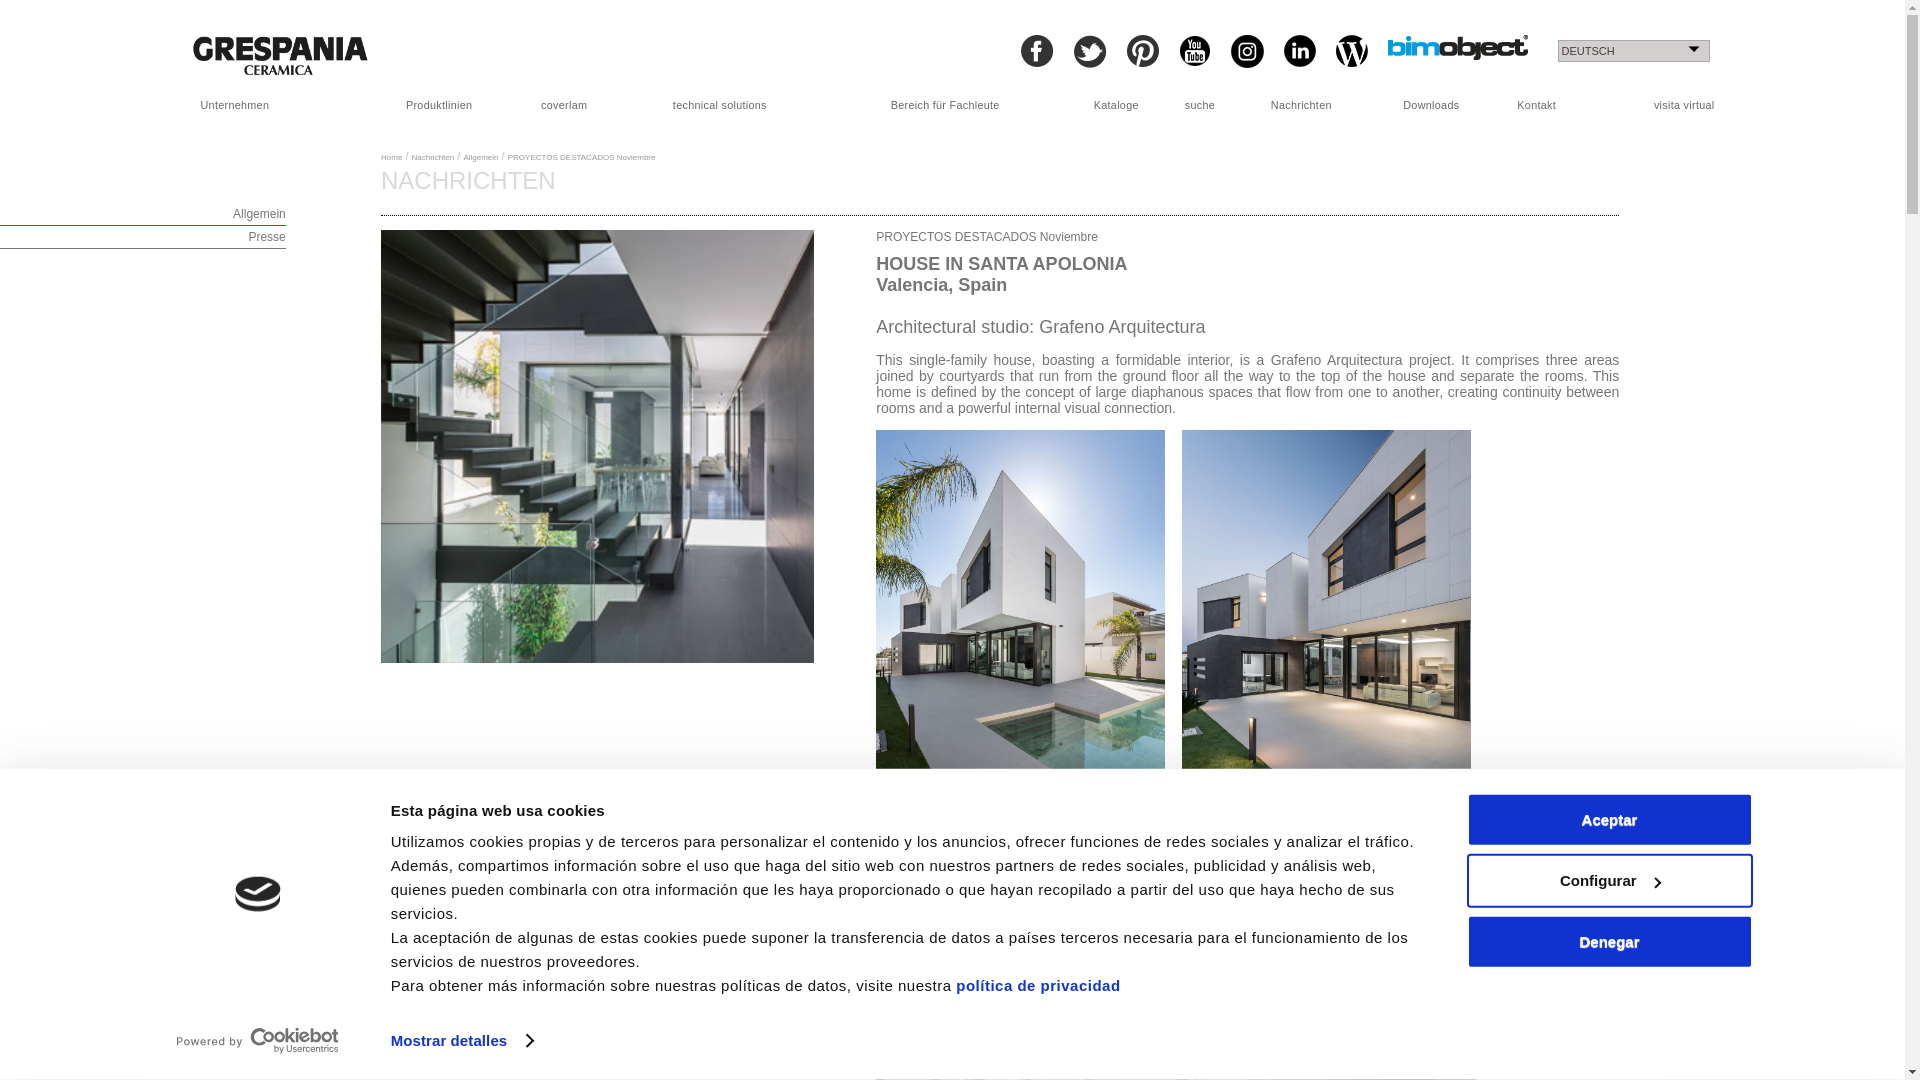 This screenshot has width=1920, height=1080. Describe the element at coordinates (1246, 51) in the screenshot. I see `instagram` at that location.